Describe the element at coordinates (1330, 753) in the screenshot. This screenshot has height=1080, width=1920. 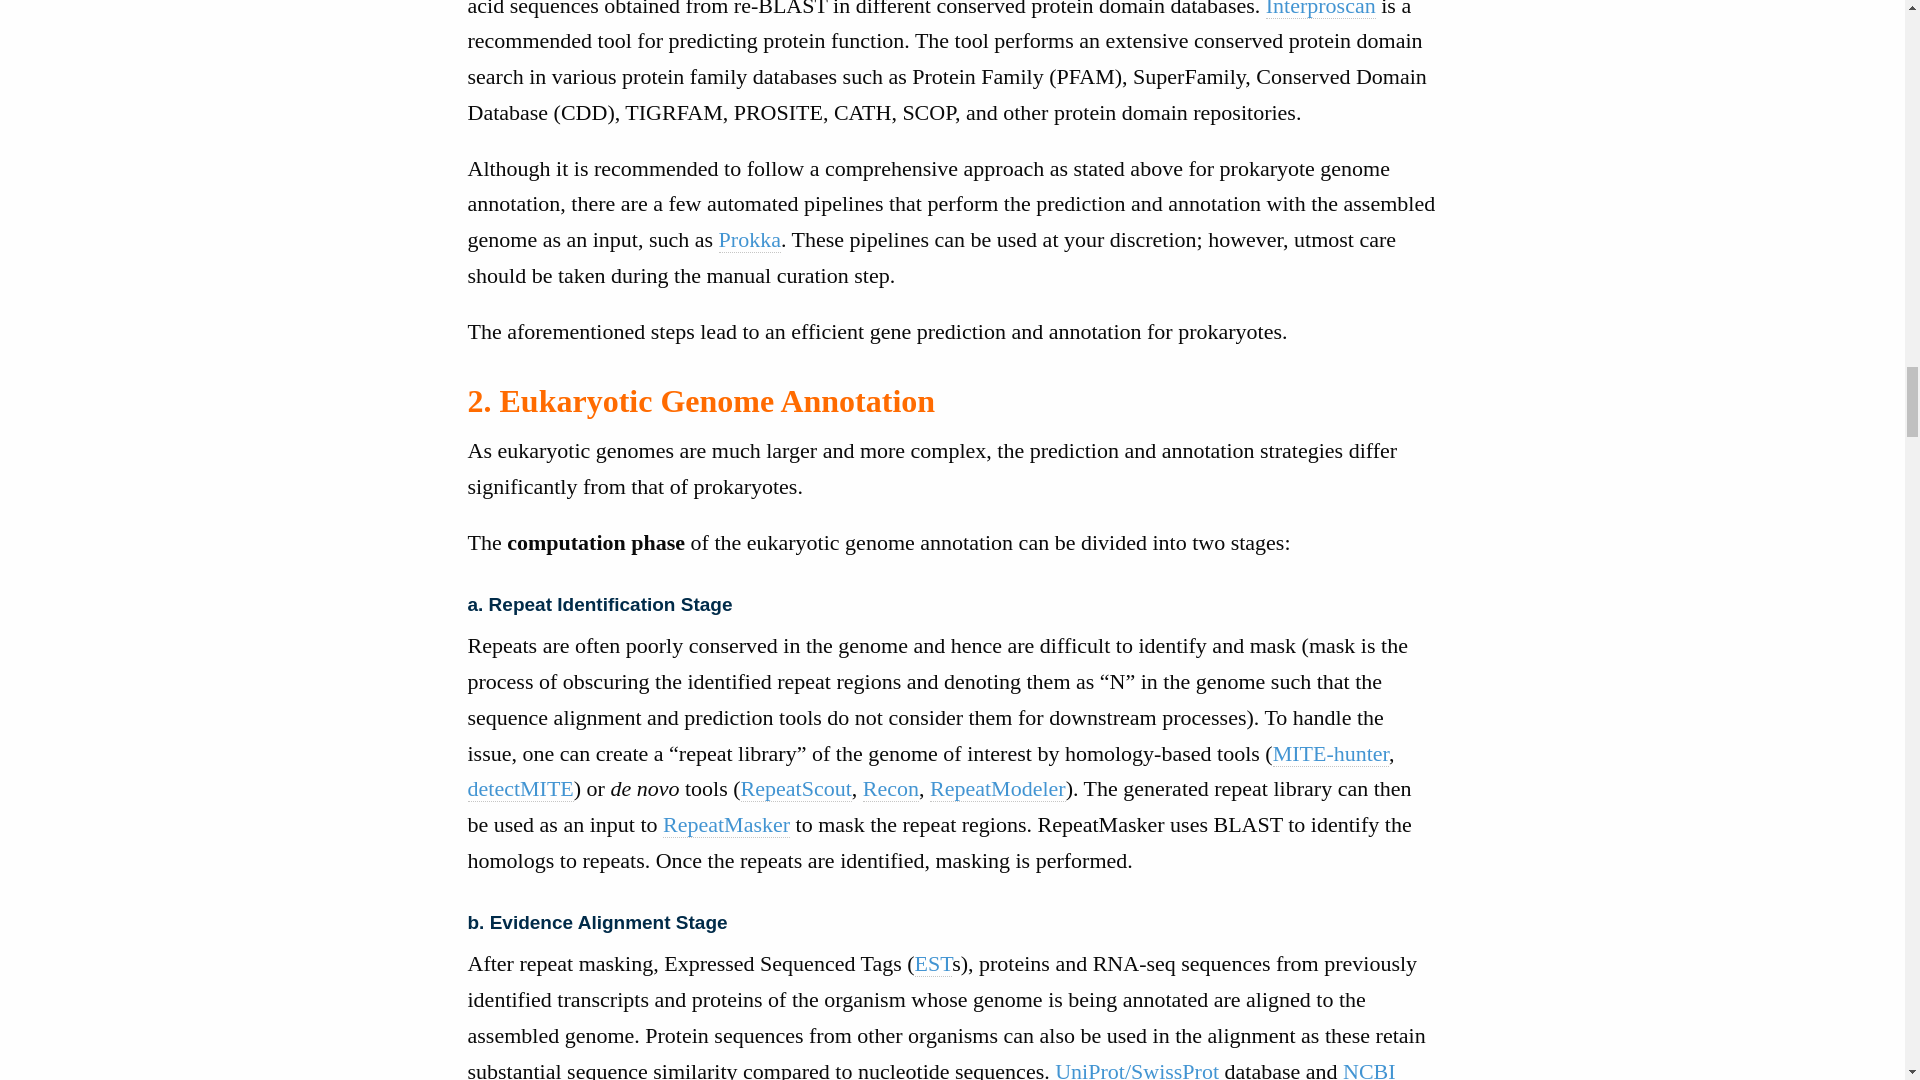
I see `MITE-hunter` at that location.